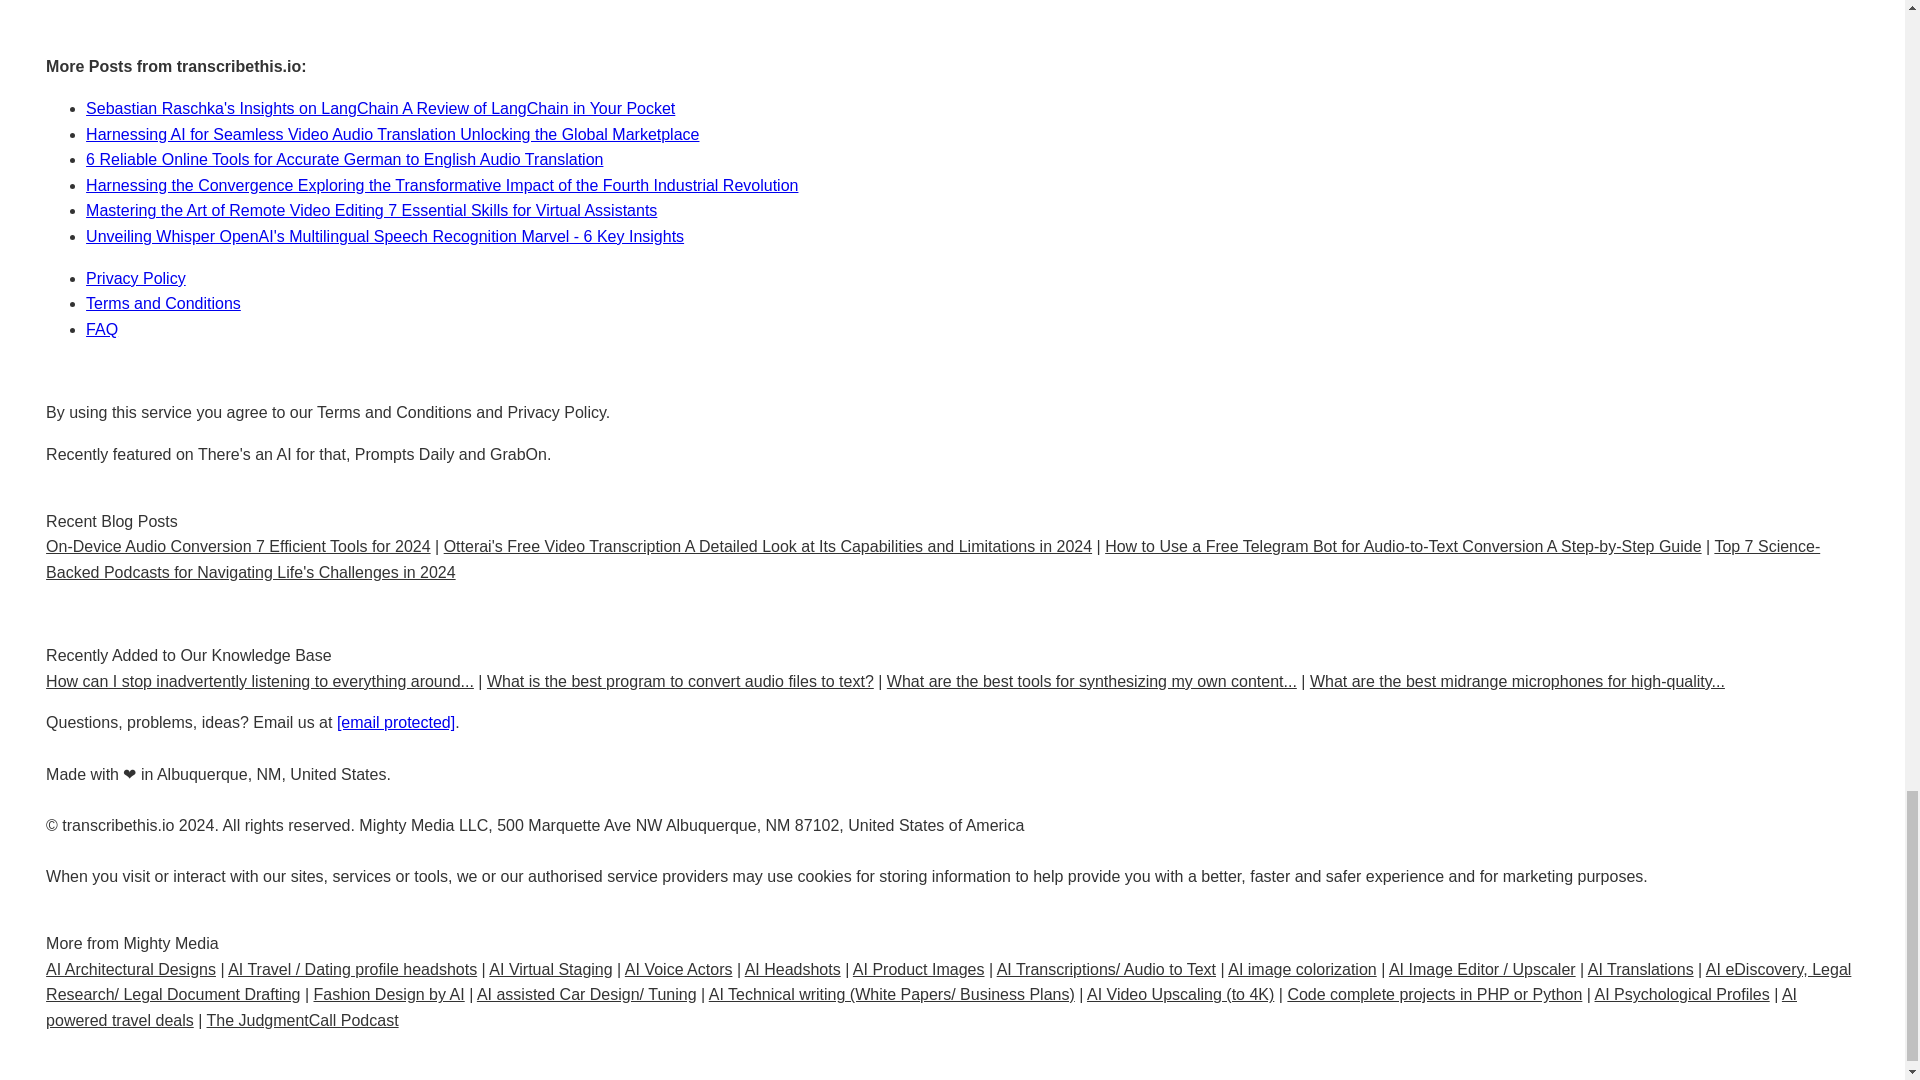  I want to click on AI powered travel deals, so click(922, 1008).